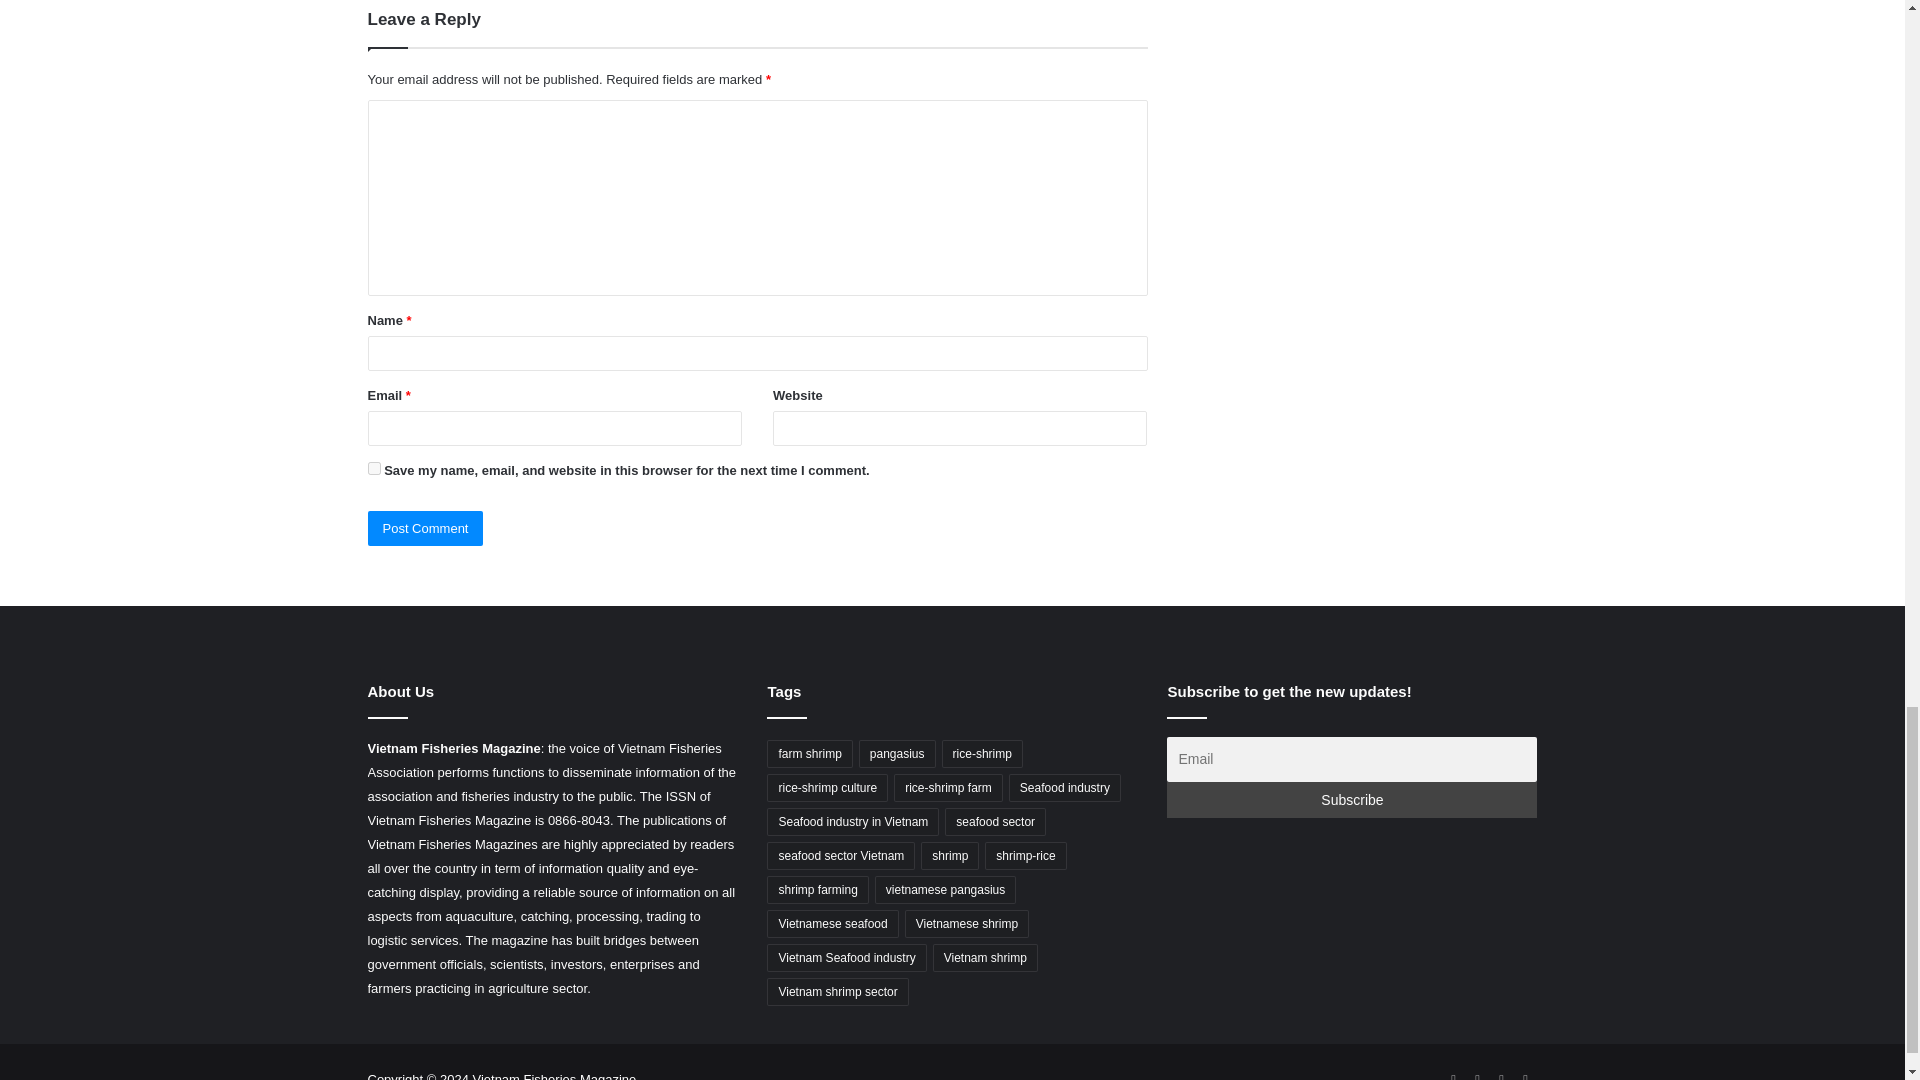 This screenshot has width=1920, height=1080. Describe the element at coordinates (1352, 799) in the screenshot. I see `Subscribe` at that location.